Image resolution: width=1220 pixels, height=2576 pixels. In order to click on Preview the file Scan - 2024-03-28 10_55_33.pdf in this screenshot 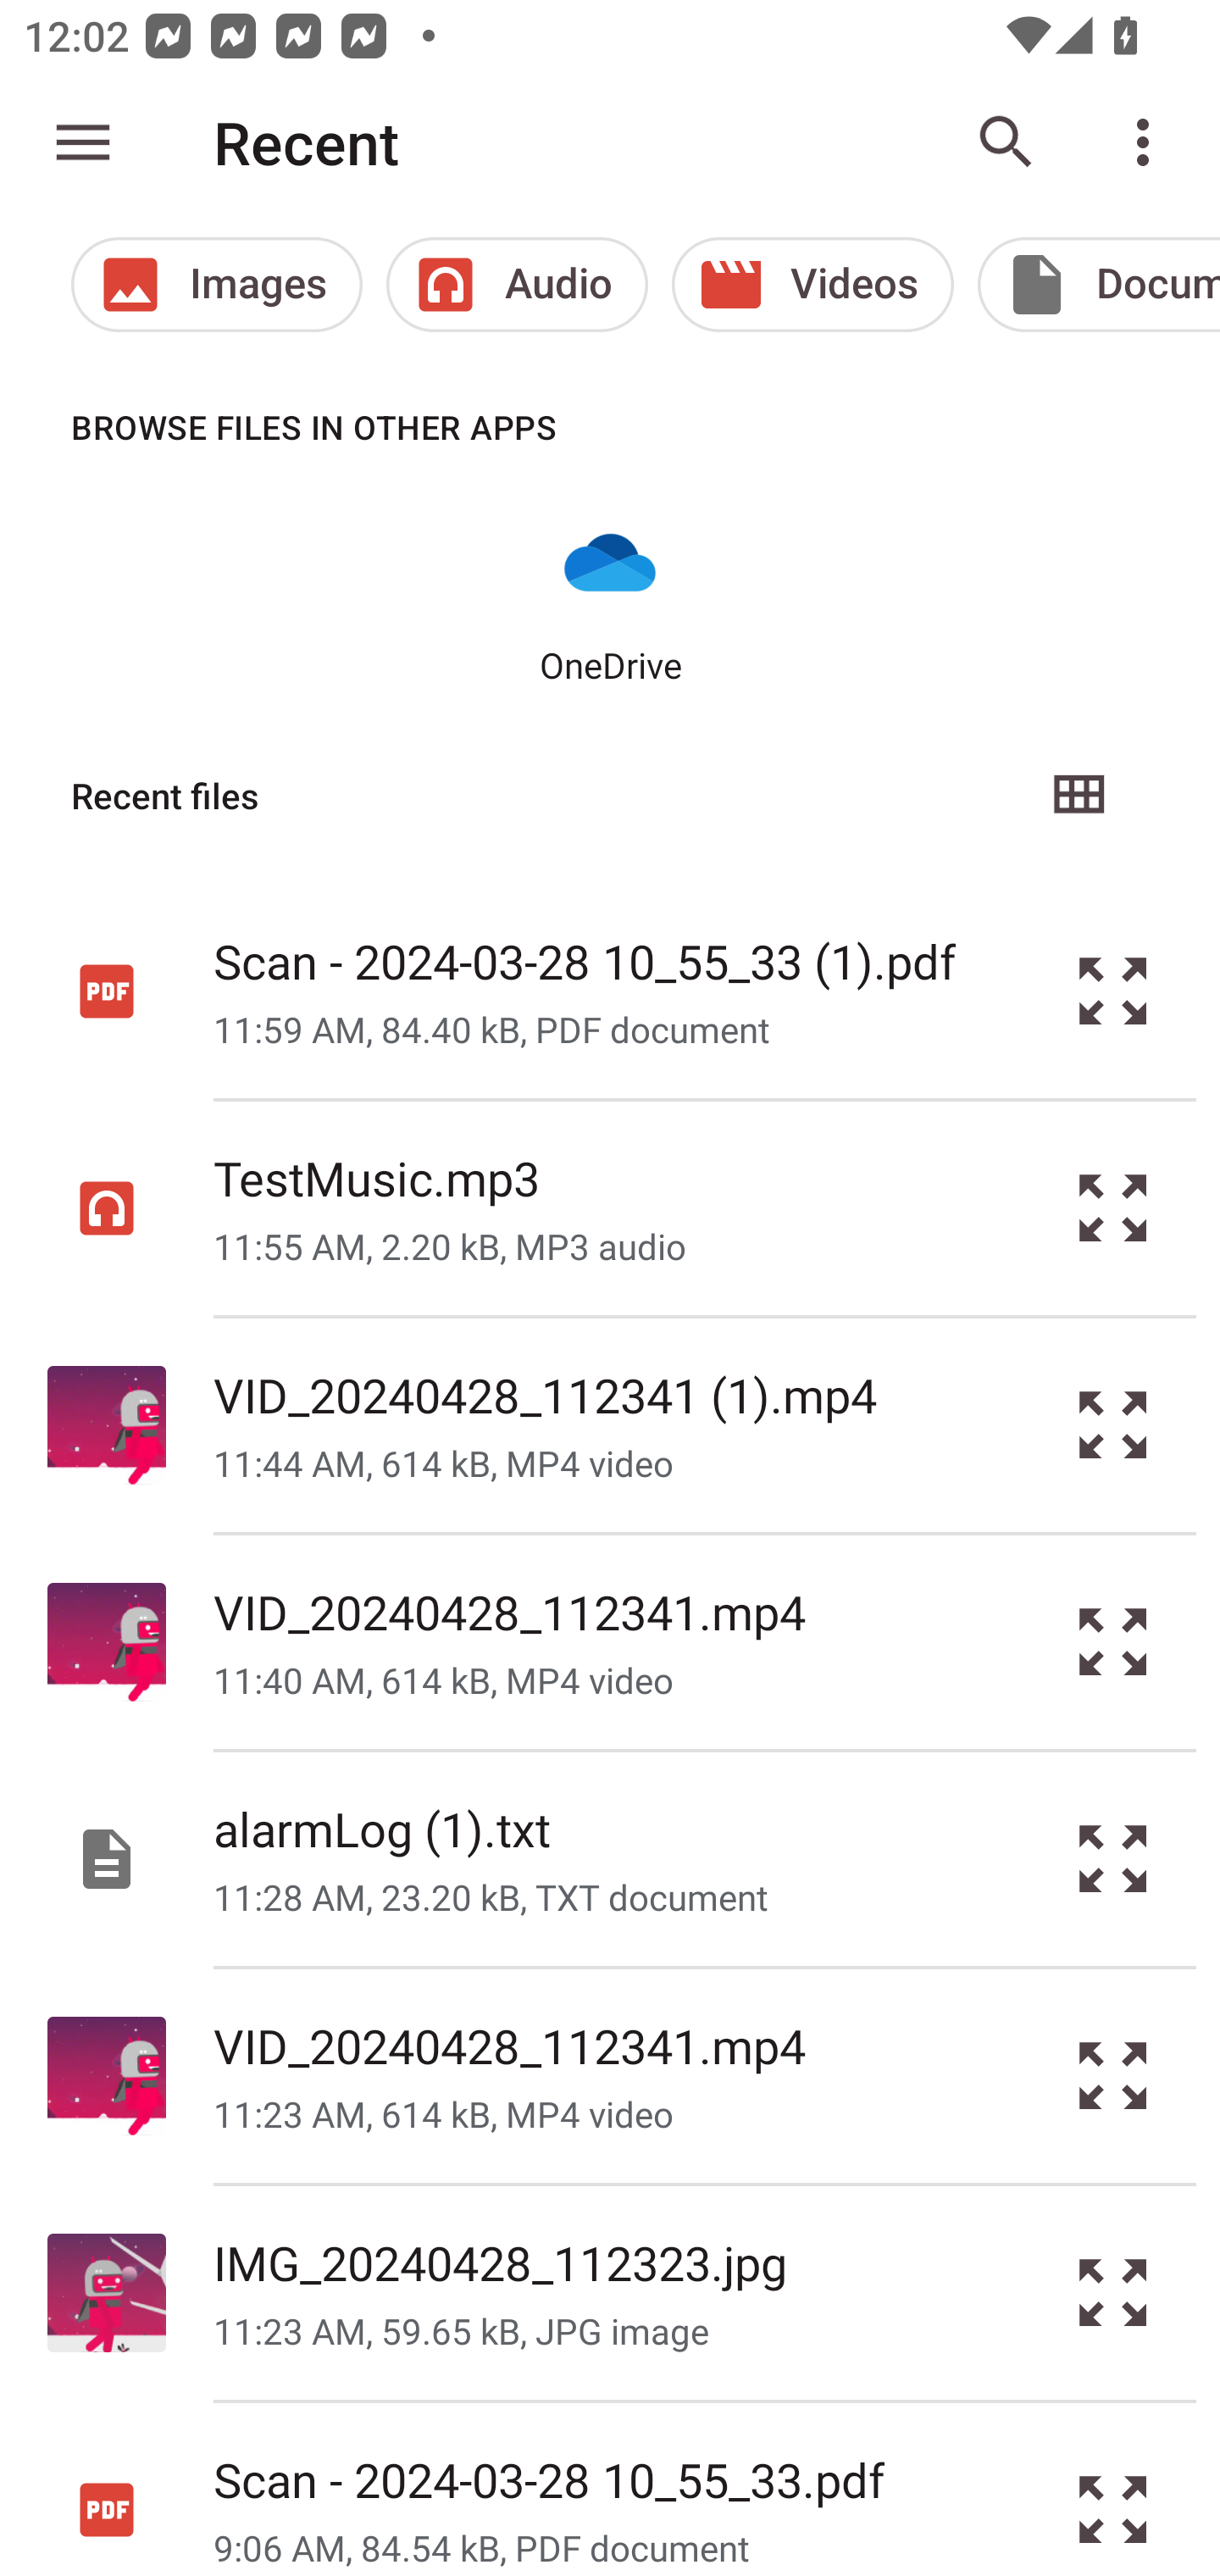, I will do `click(1113, 2490)`.